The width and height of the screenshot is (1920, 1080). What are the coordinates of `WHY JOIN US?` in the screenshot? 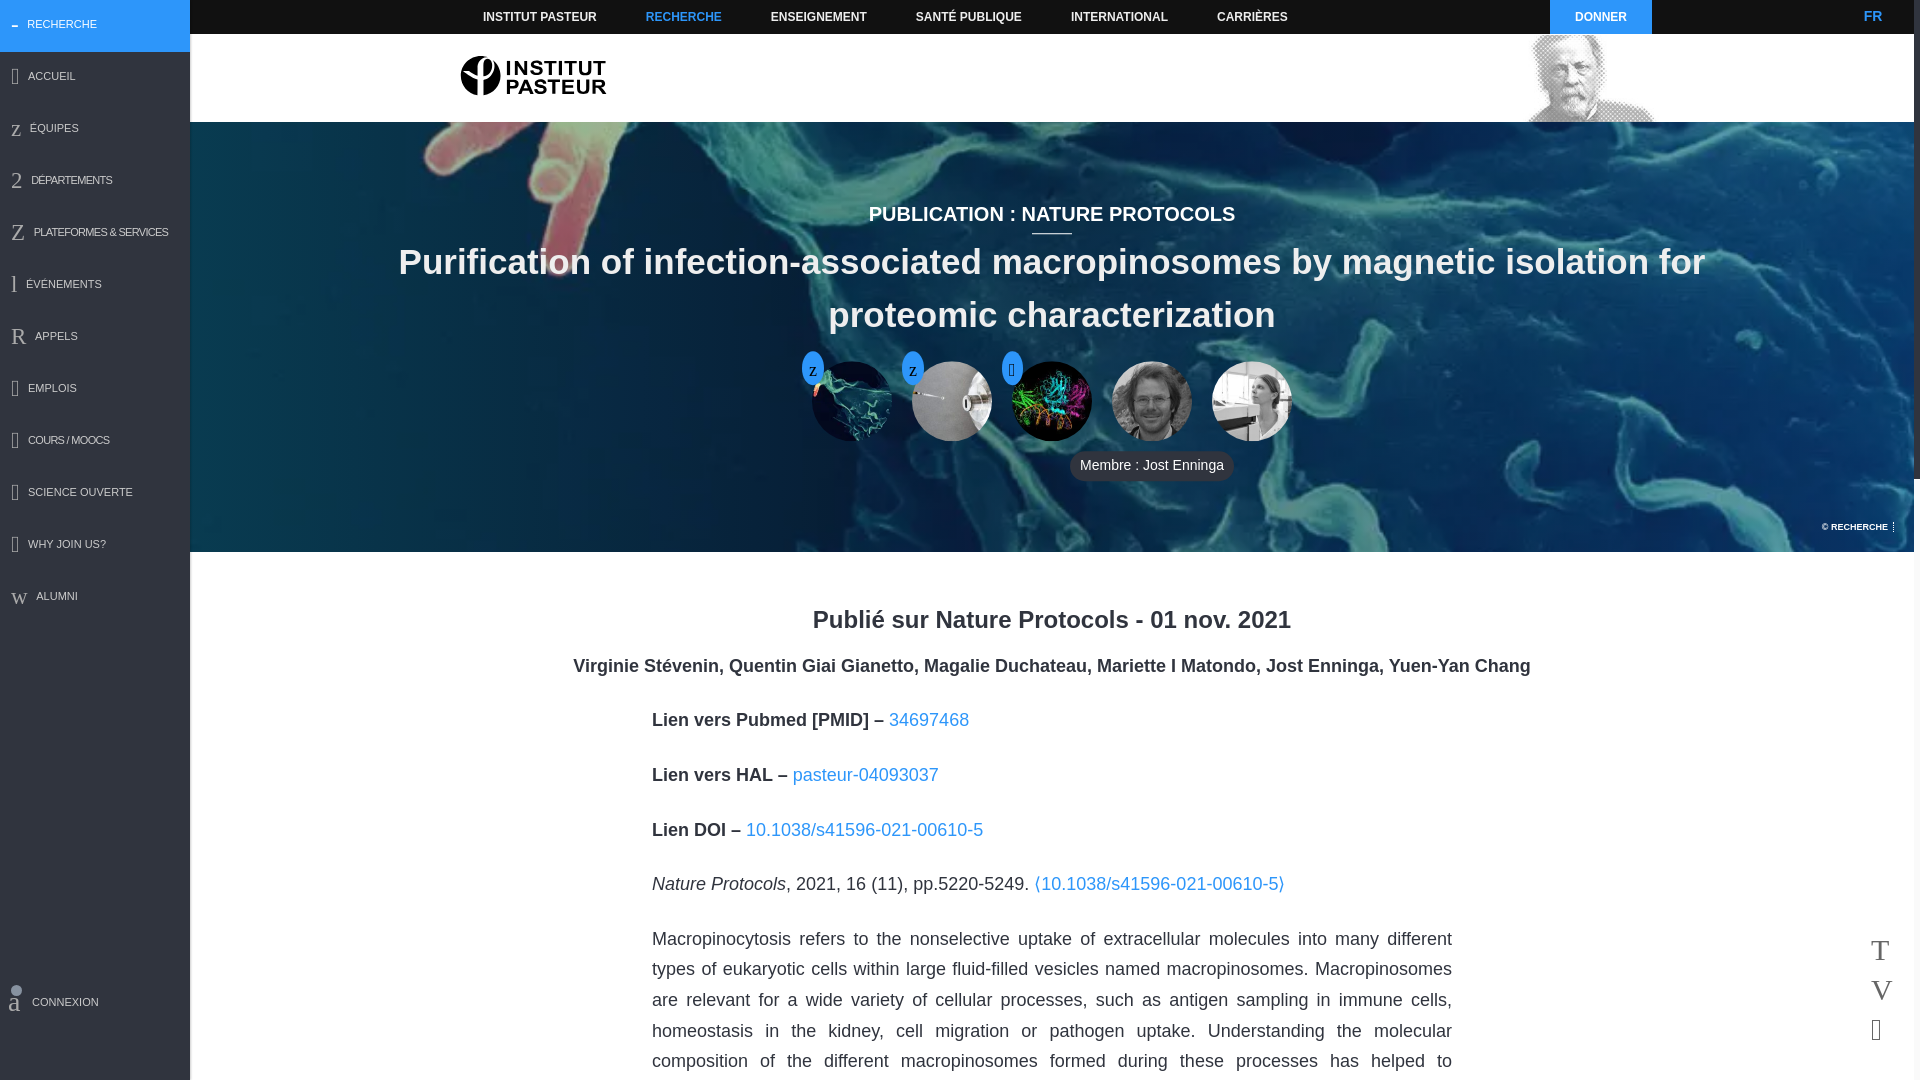 It's located at (95, 546).